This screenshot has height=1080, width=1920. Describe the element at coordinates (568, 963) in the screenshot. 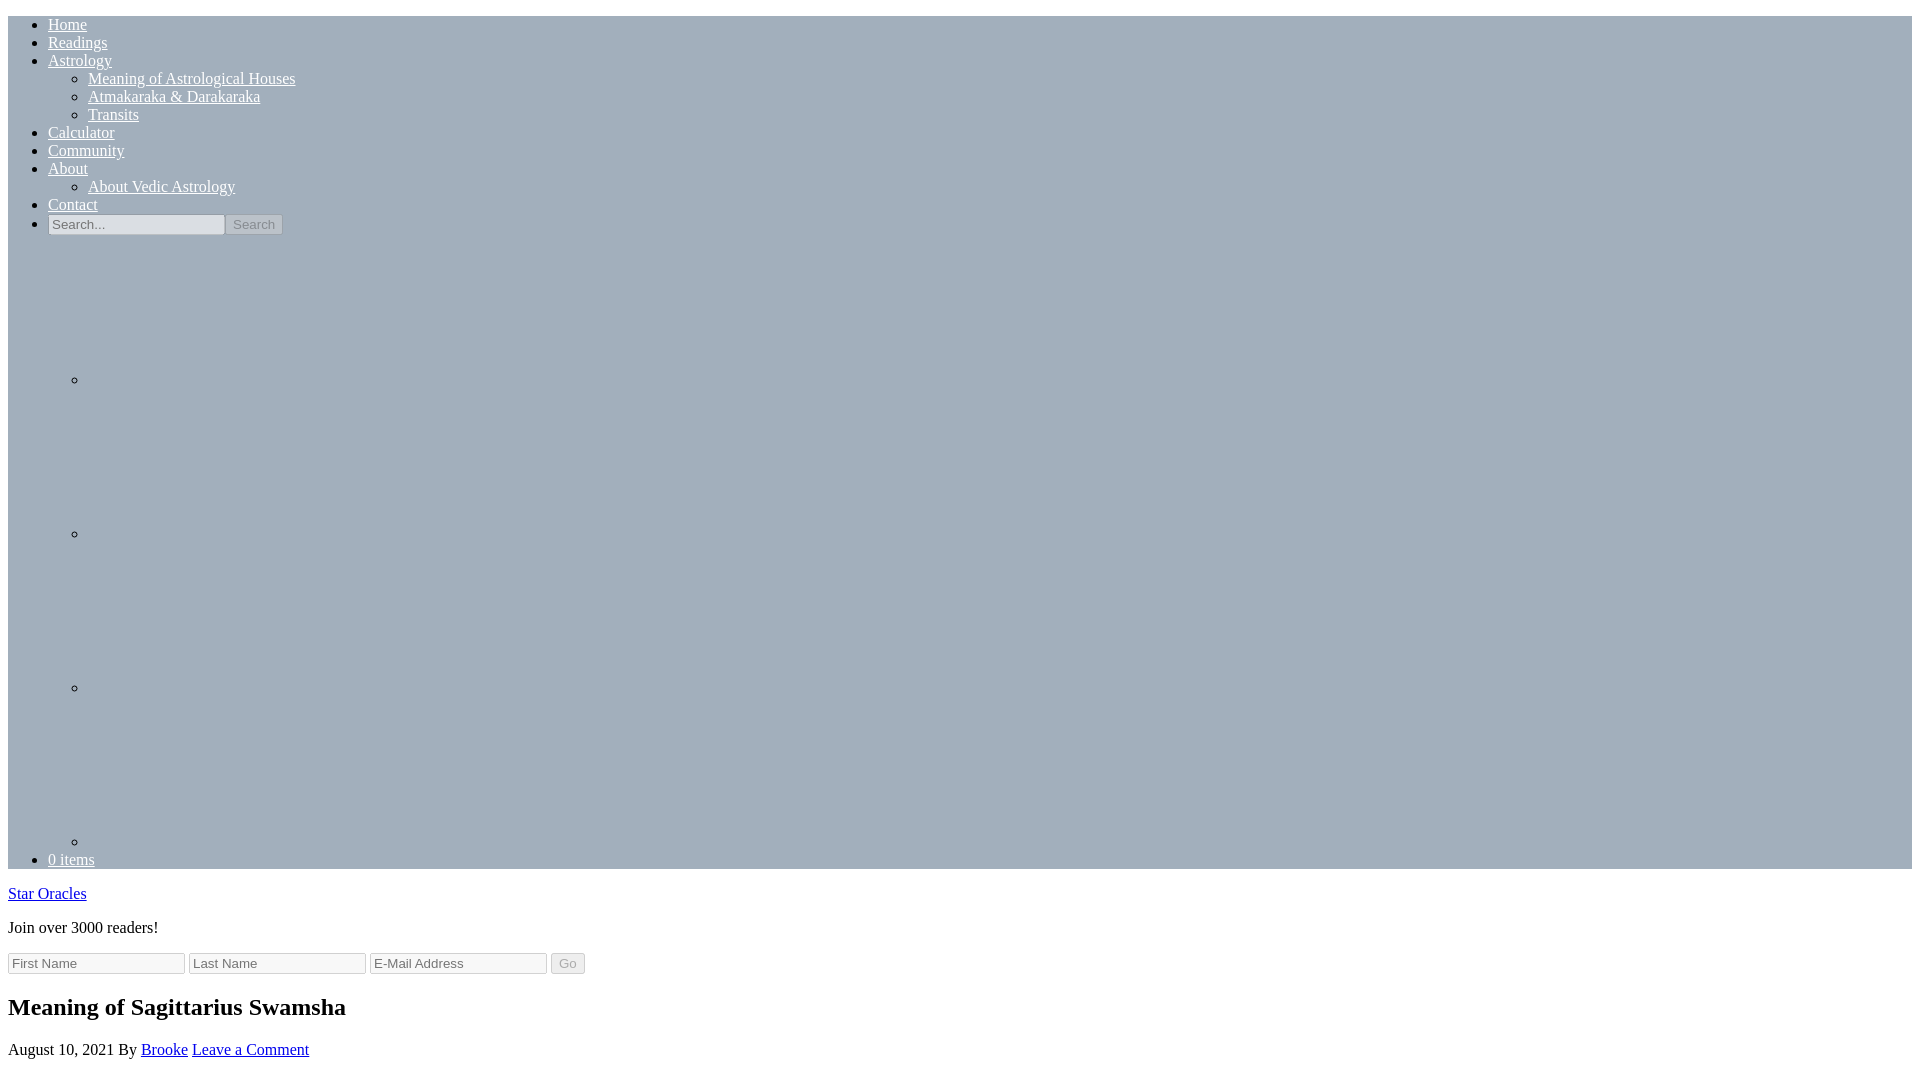

I see `Go` at that location.